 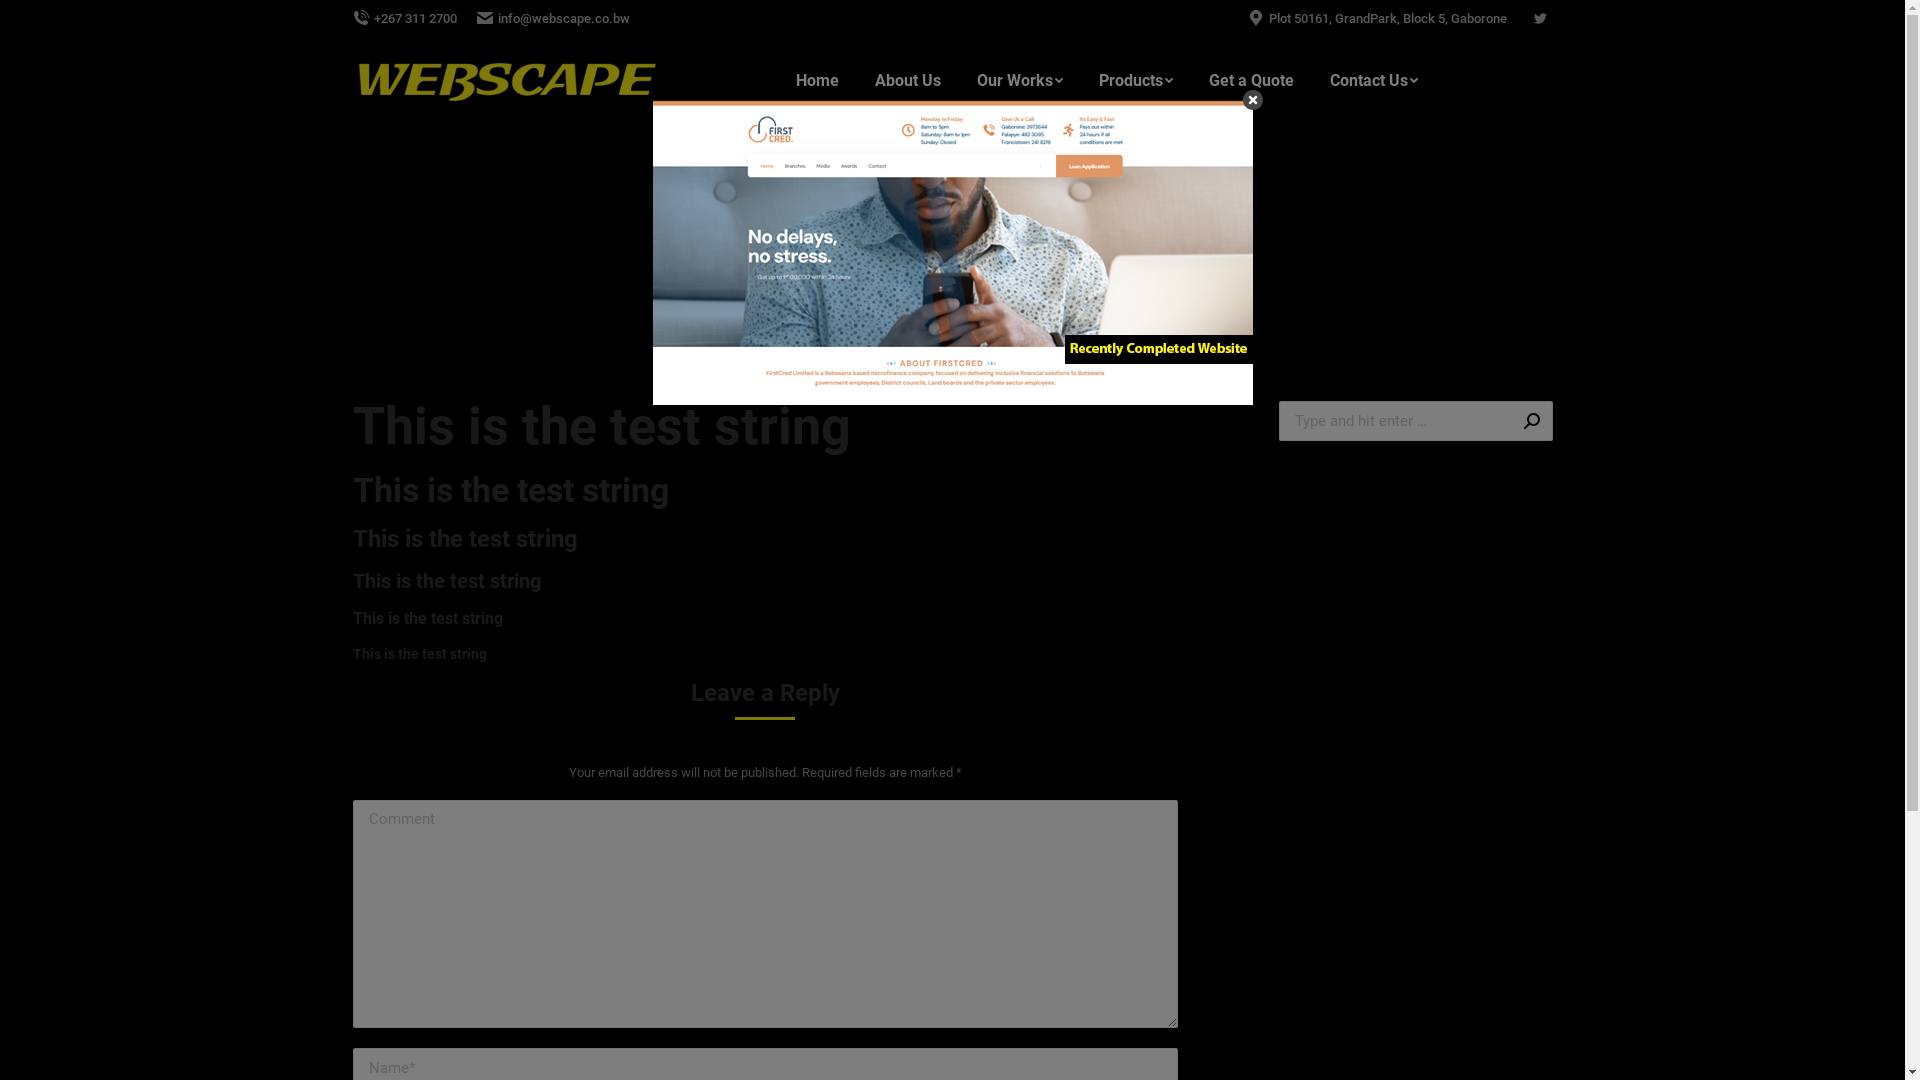 I want to click on Our Works, so click(x=1019, y=81).